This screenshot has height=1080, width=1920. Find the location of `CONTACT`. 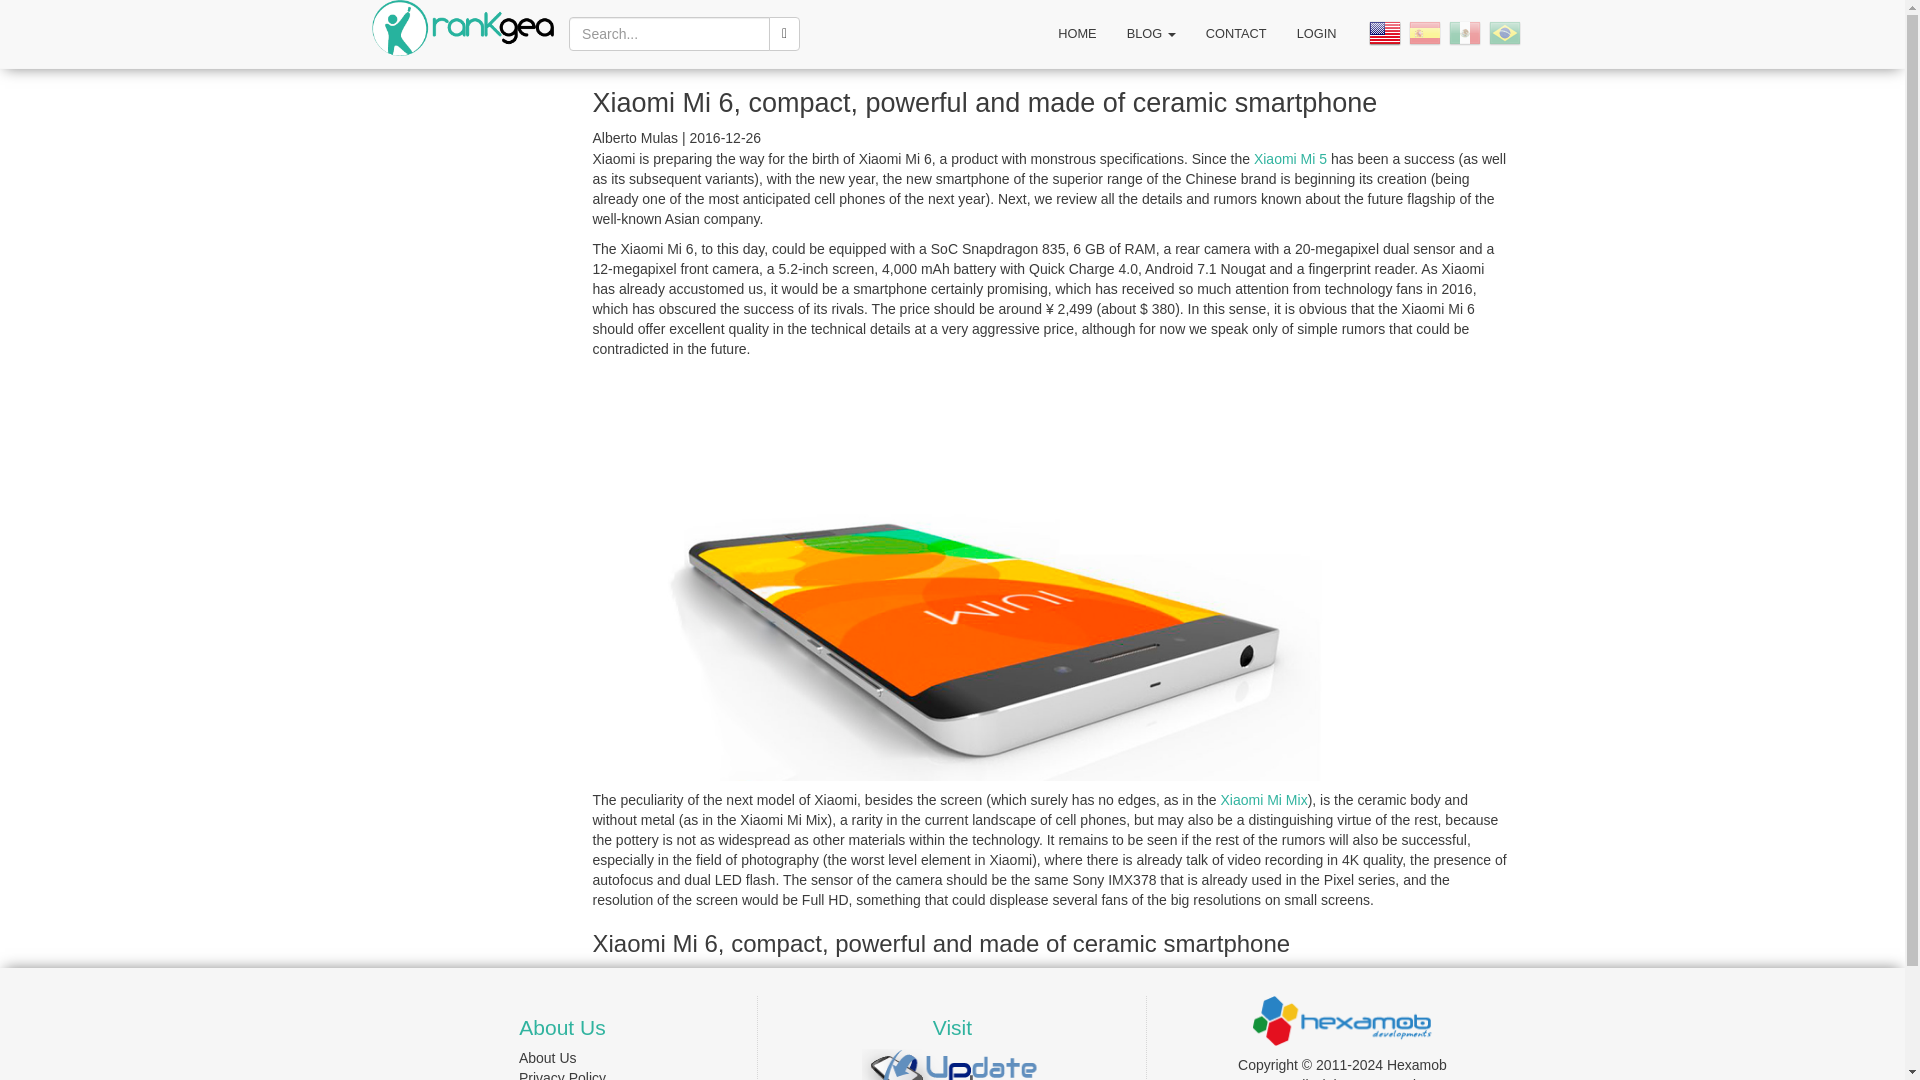

CONTACT is located at coordinates (1236, 34).